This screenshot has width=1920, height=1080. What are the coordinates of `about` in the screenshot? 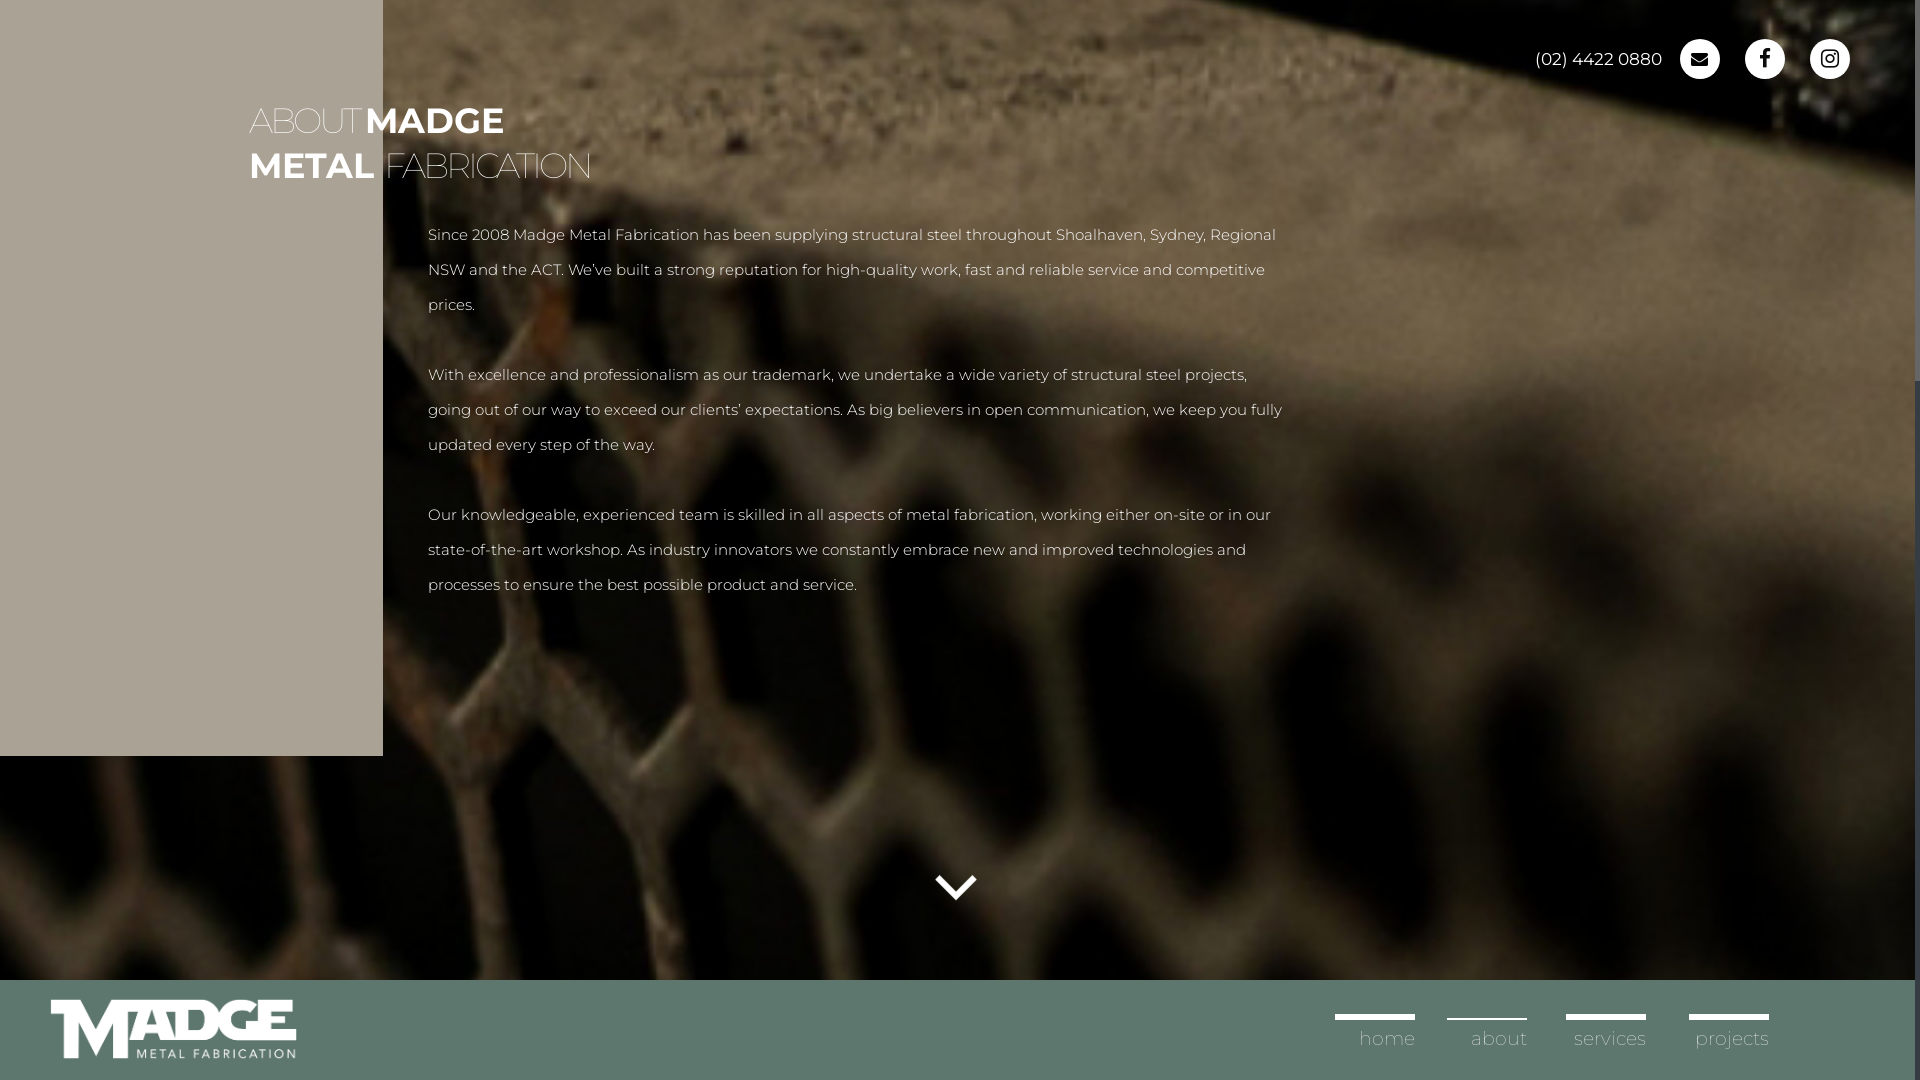 It's located at (1499, 1039).